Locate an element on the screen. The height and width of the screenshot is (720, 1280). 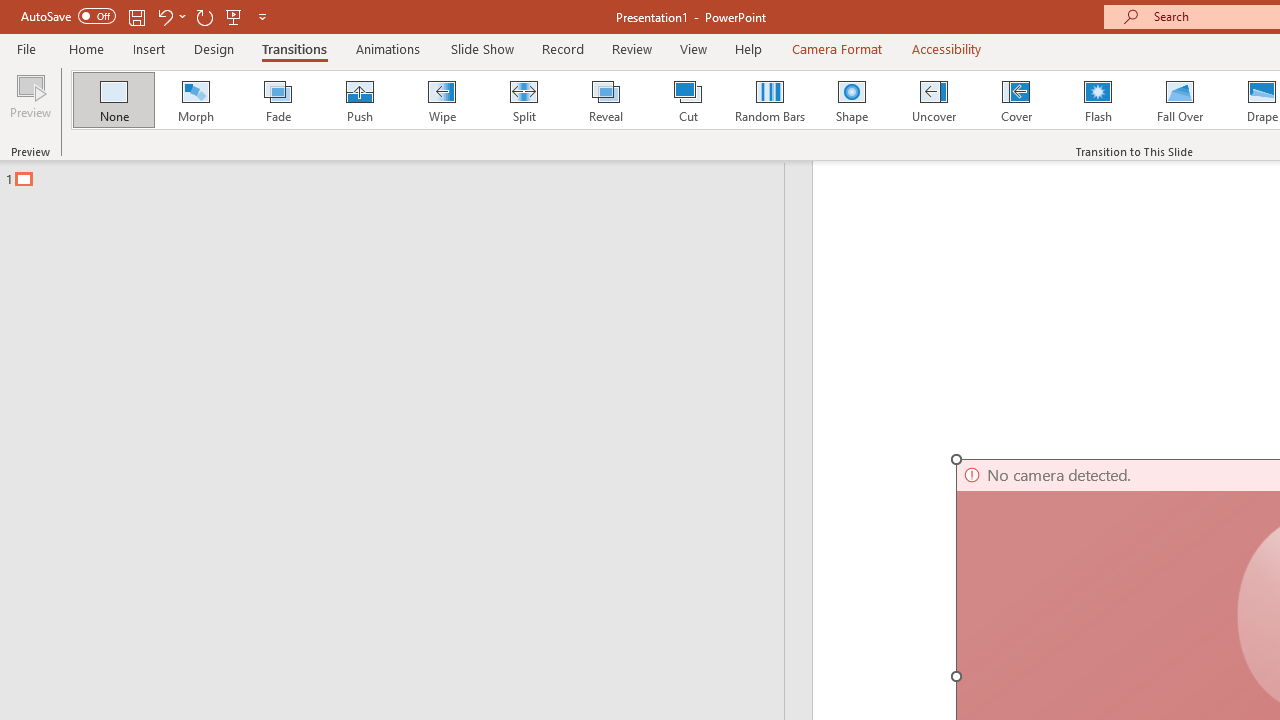
None is located at coordinates (113, 100).